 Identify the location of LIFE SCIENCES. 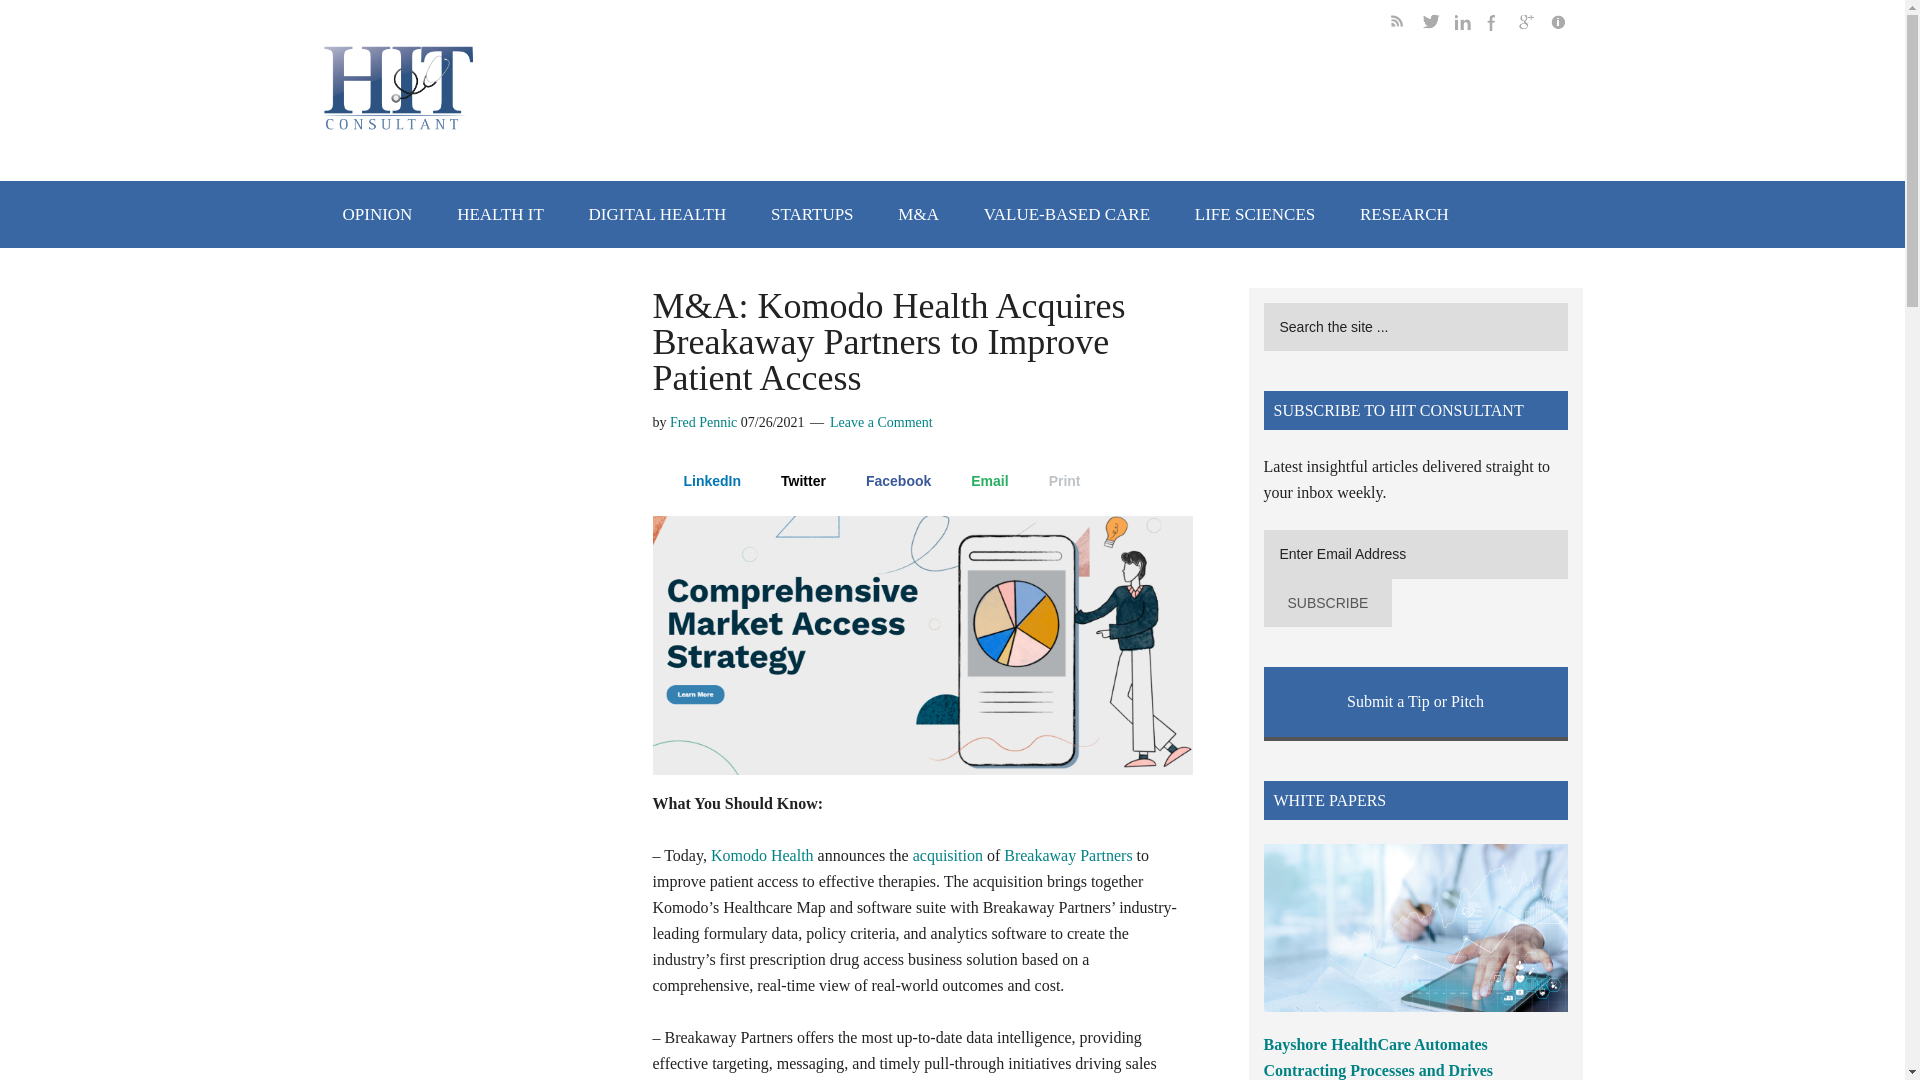
(1254, 214).